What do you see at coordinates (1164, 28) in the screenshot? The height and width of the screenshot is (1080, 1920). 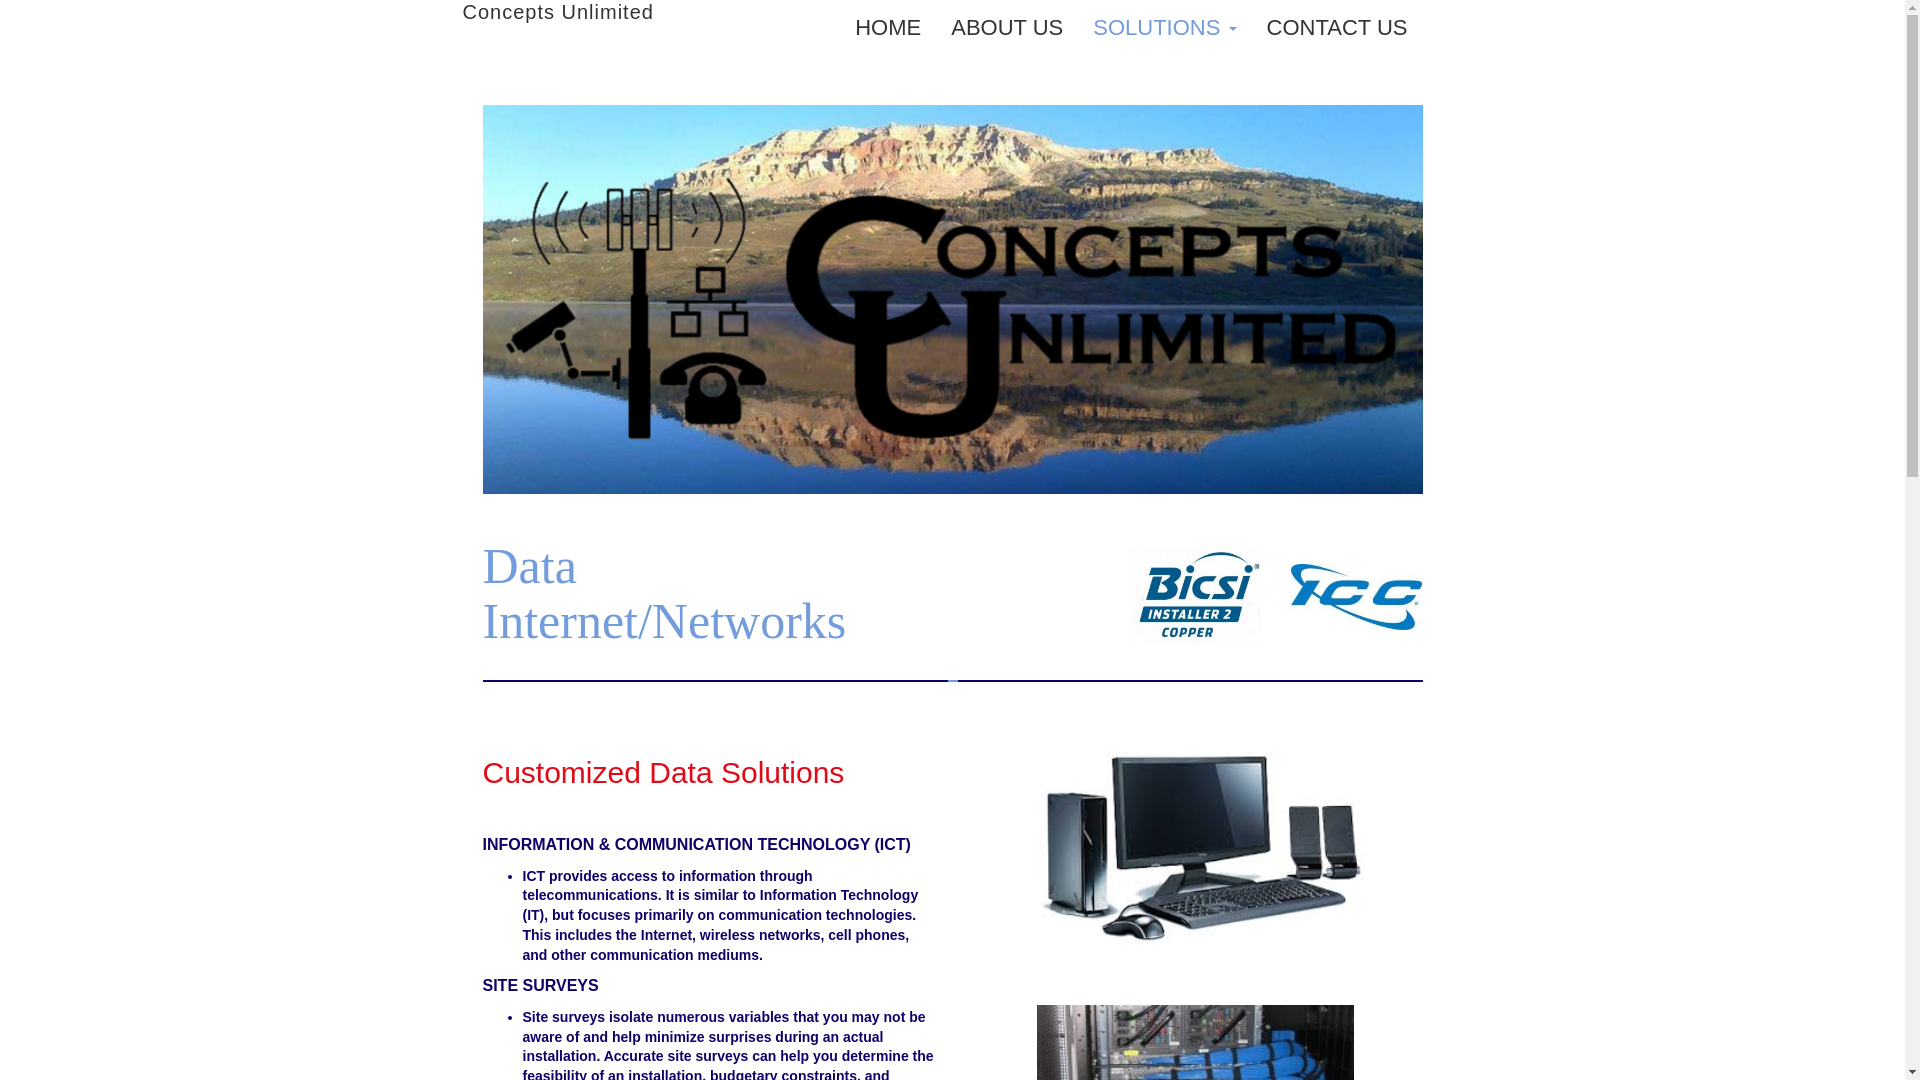 I see `SOLUTIONS` at bounding box center [1164, 28].